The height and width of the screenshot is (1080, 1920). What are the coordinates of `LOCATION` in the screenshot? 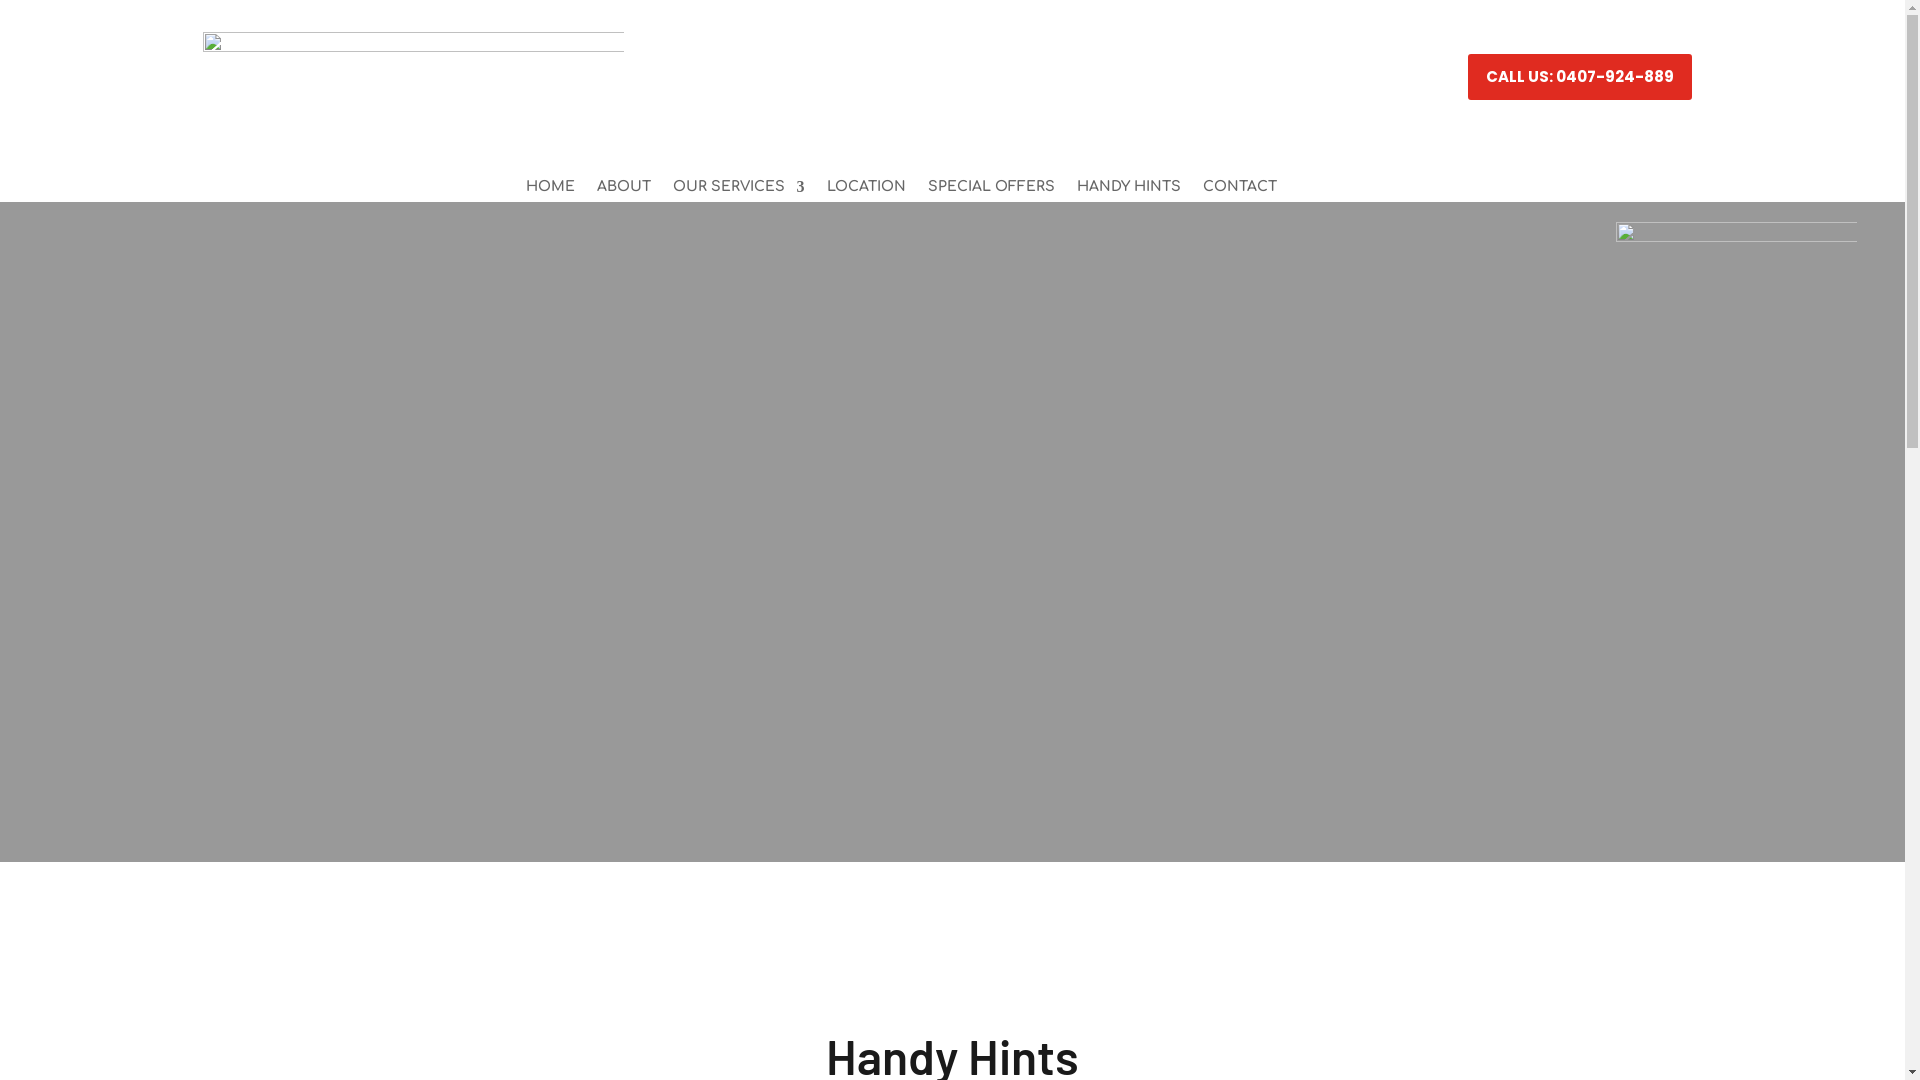 It's located at (866, 191).